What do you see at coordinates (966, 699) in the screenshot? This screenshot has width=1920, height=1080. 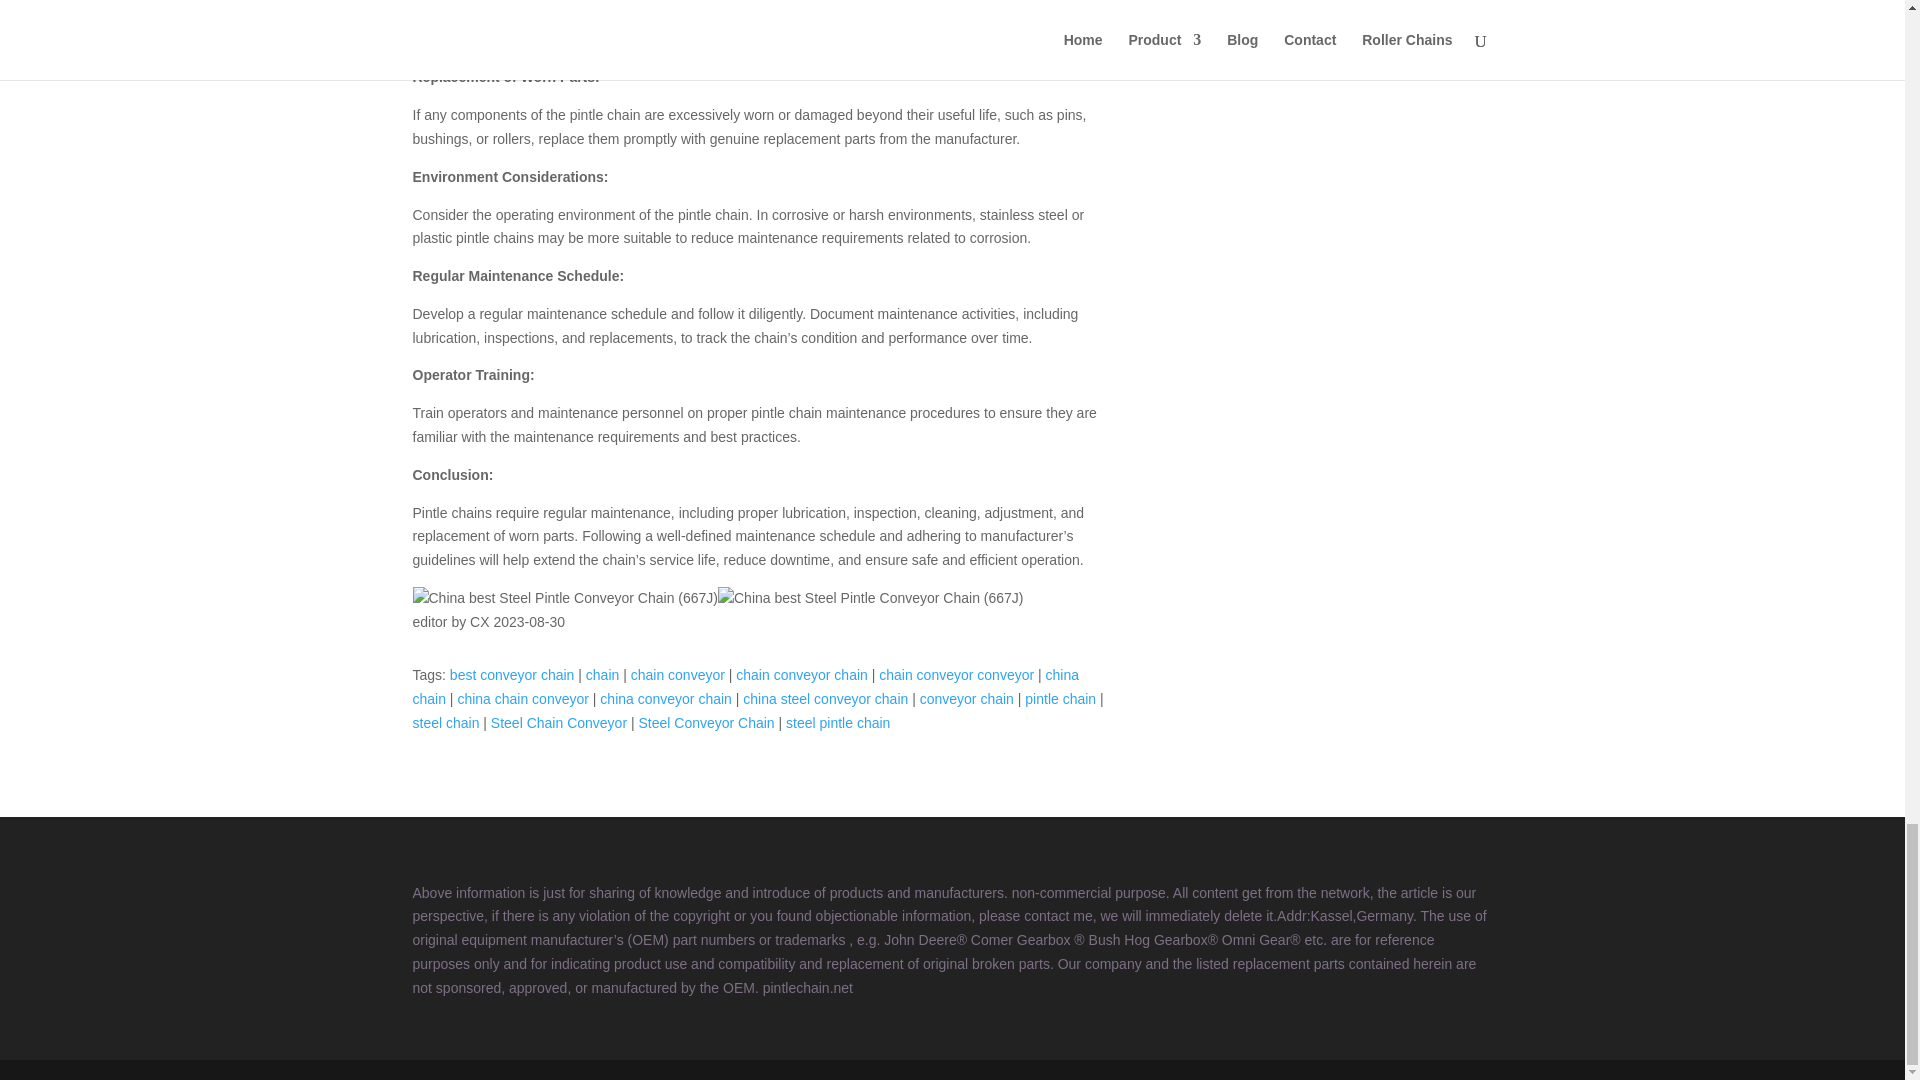 I see `conveyor chain` at bounding box center [966, 699].